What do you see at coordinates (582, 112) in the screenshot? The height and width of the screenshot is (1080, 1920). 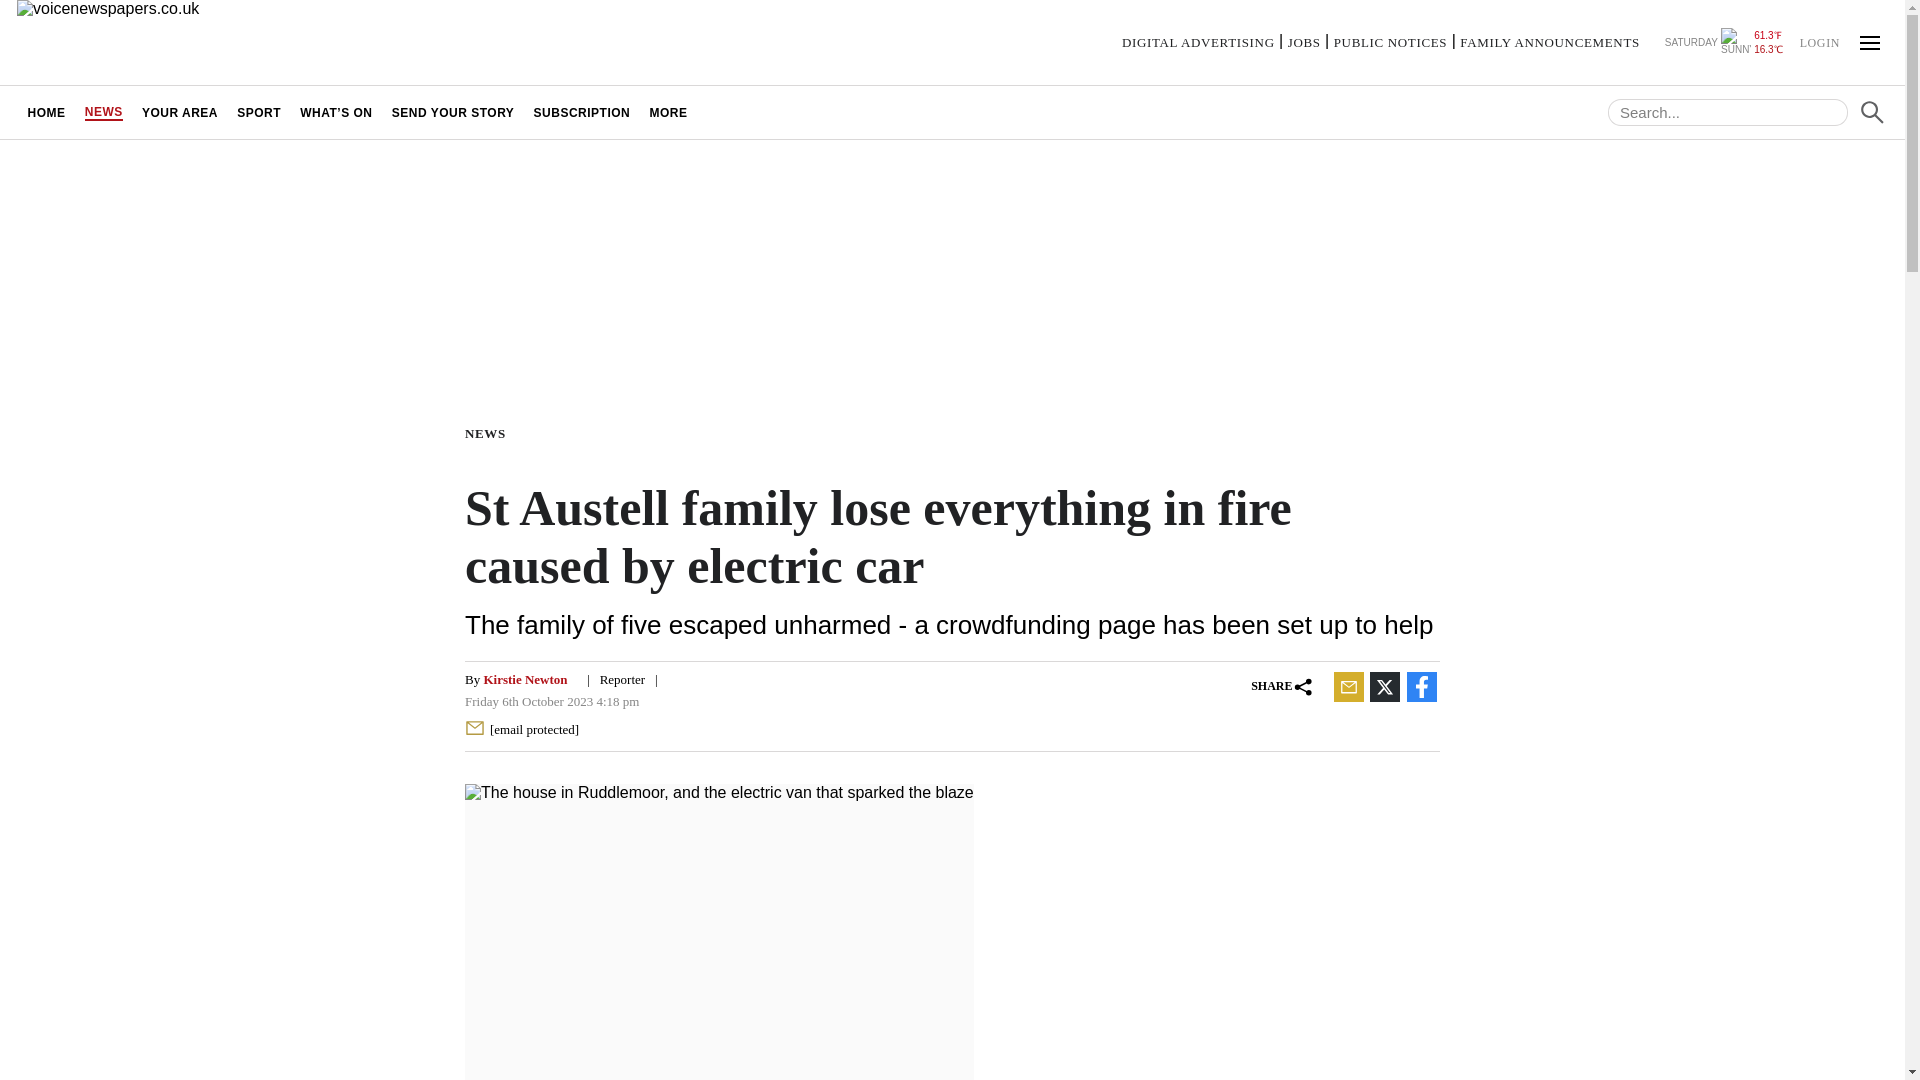 I see `SUBSCRIPTION` at bounding box center [582, 112].